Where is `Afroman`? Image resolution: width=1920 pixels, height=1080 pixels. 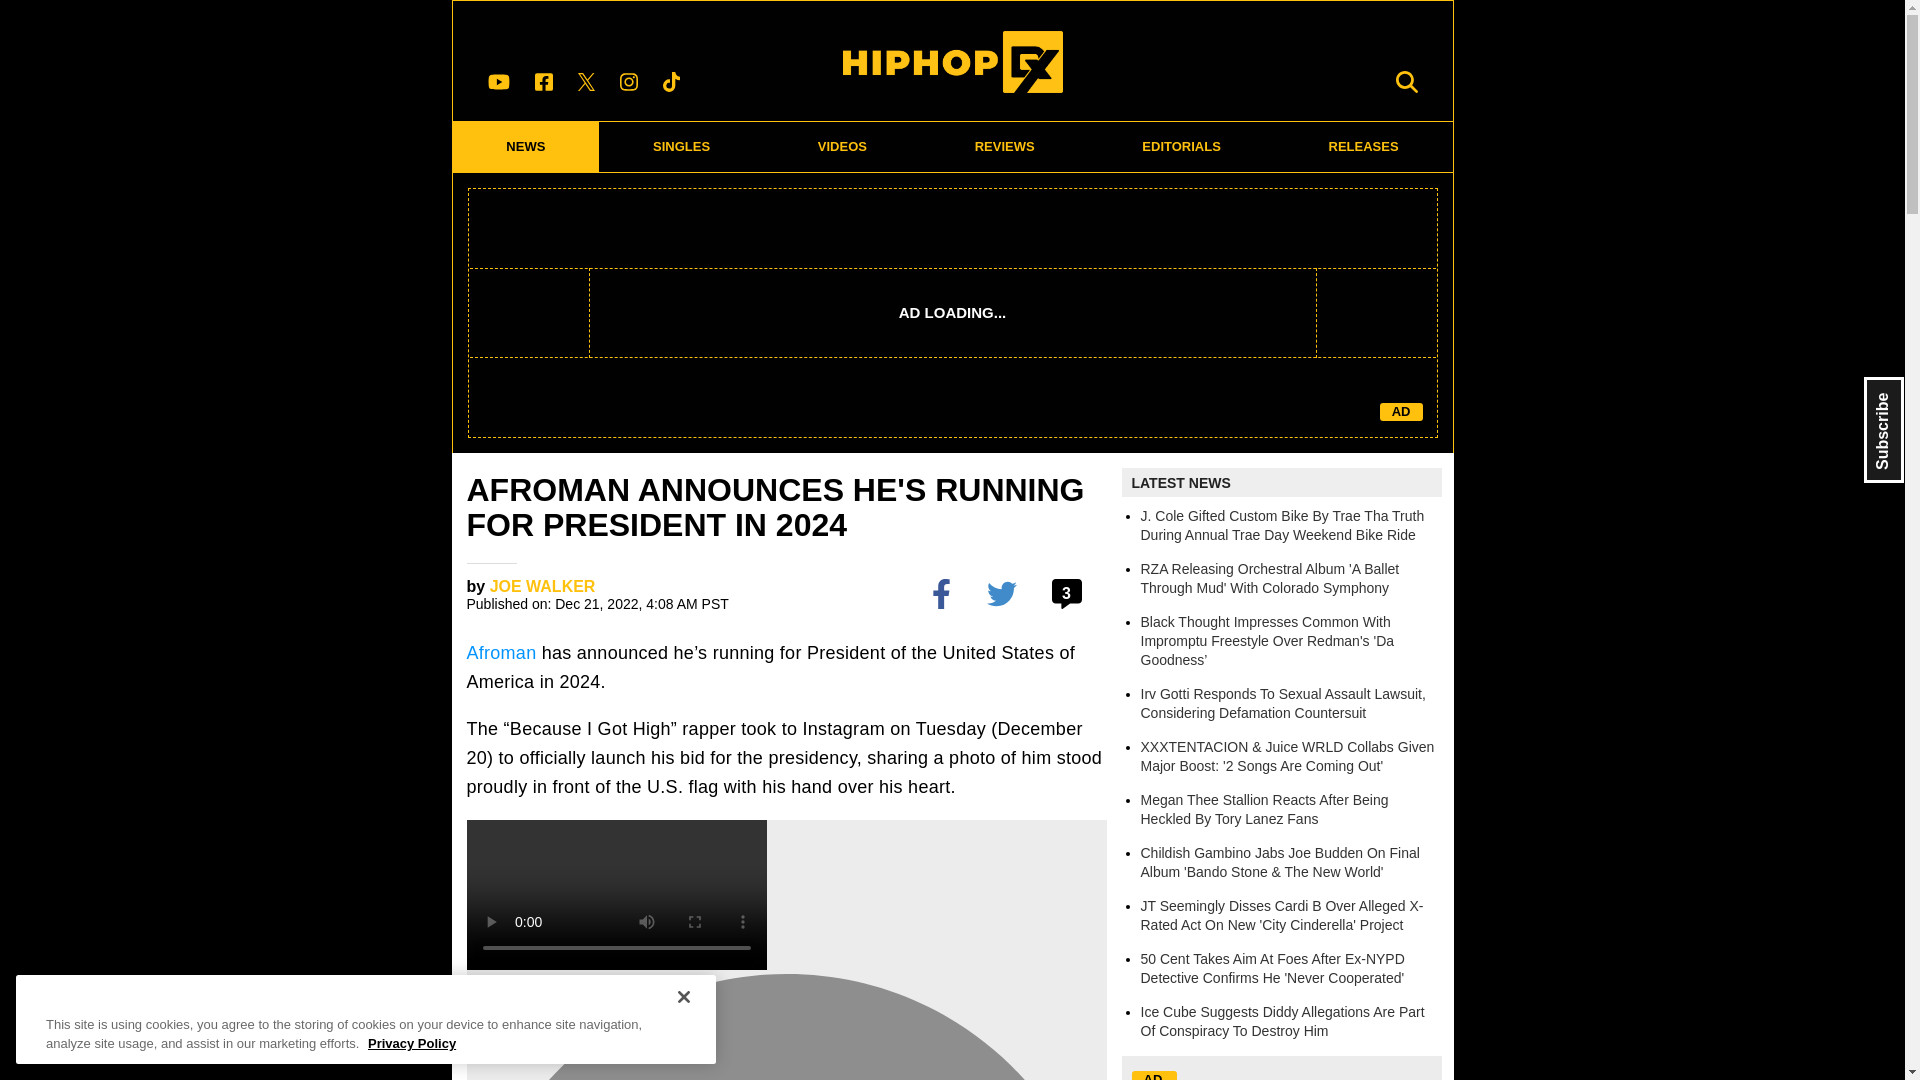 Afroman is located at coordinates (500, 652).